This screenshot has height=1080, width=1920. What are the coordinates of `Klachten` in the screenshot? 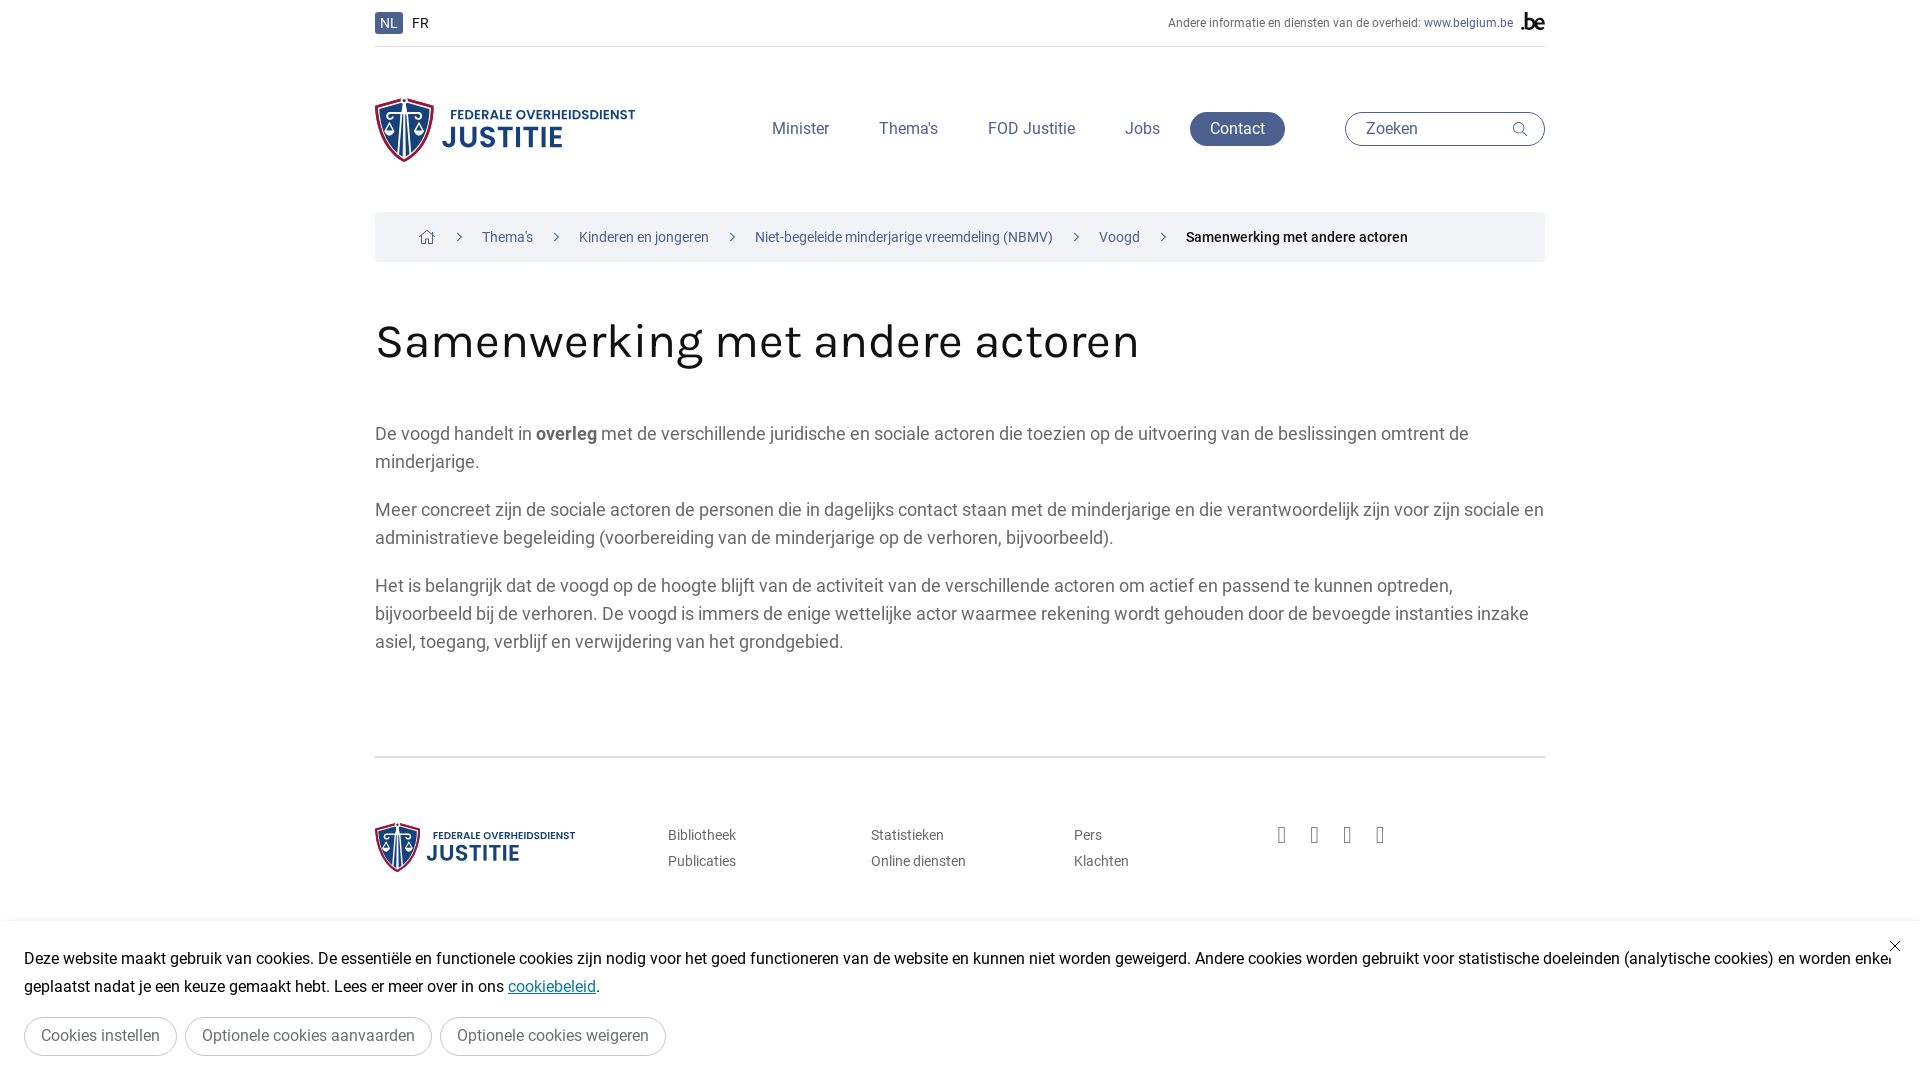 It's located at (1163, 861).